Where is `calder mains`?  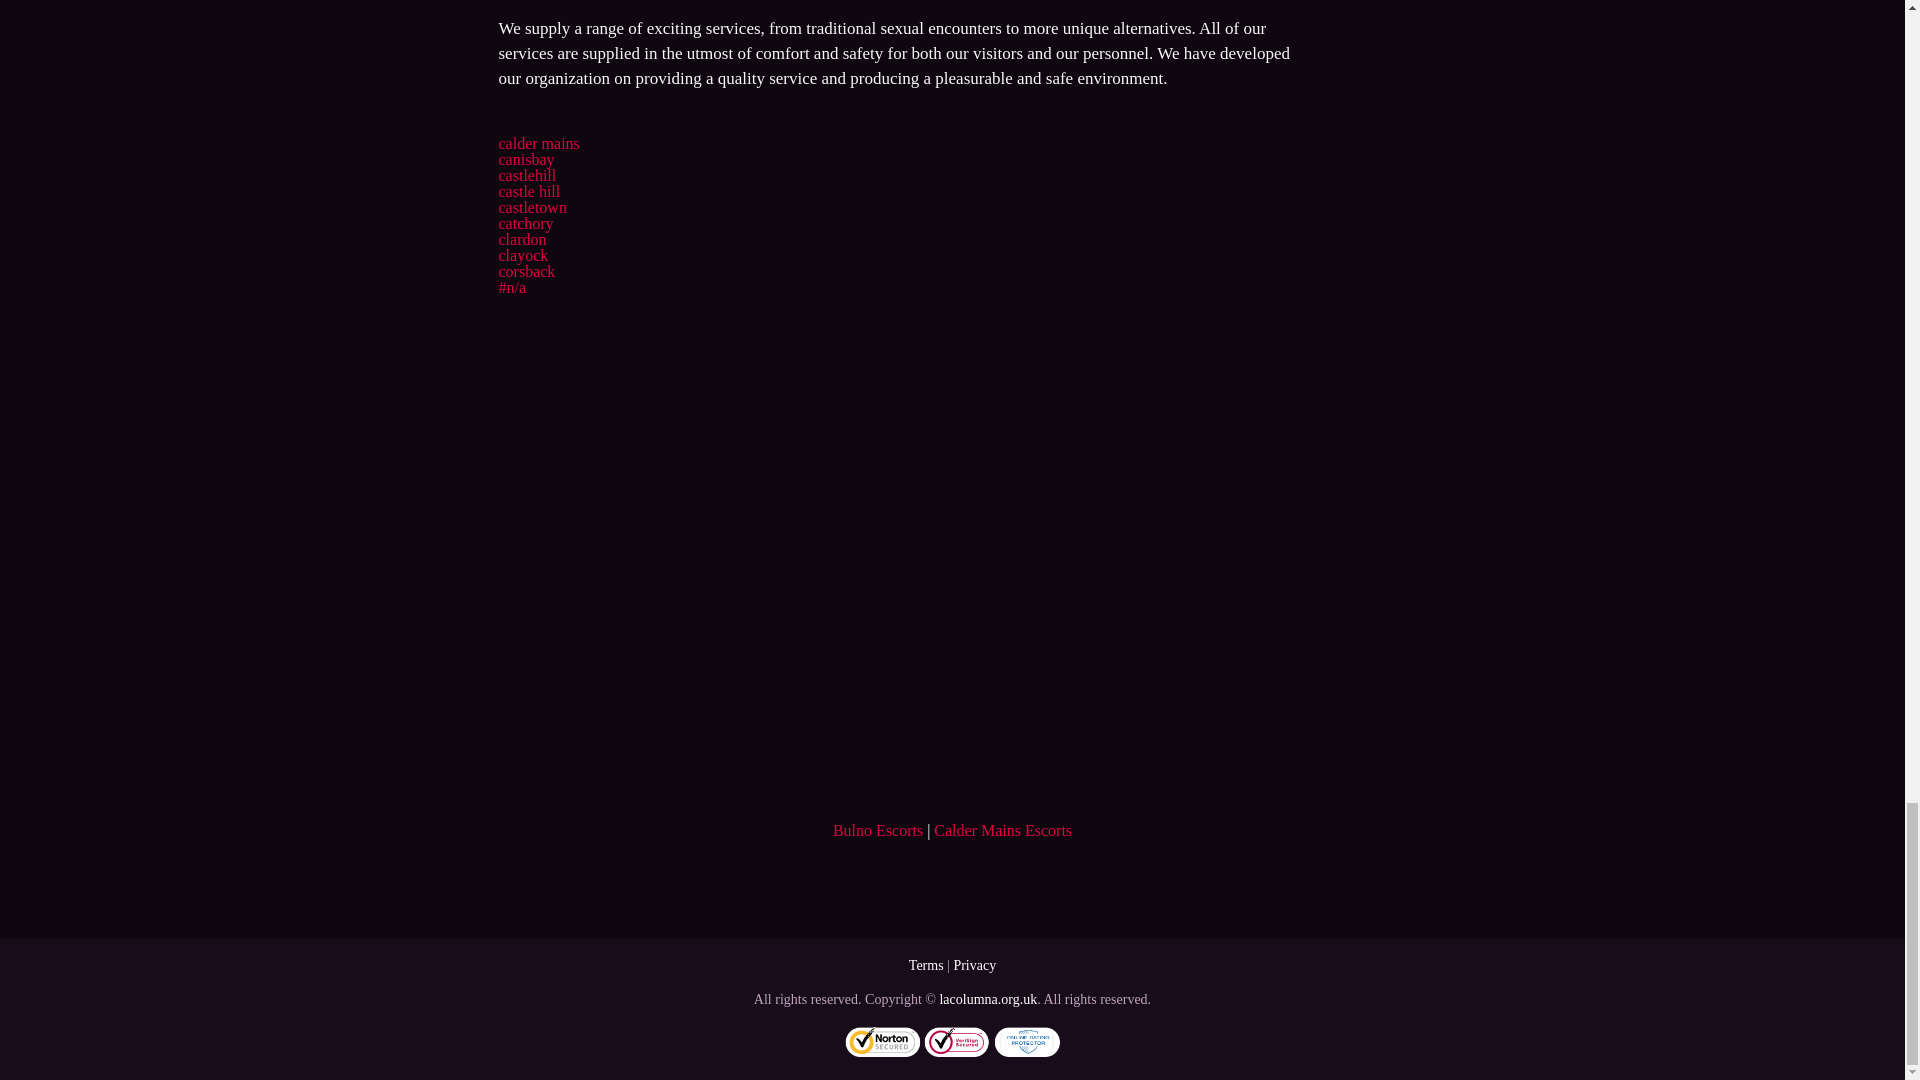 calder mains is located at coordinates (538, 144).